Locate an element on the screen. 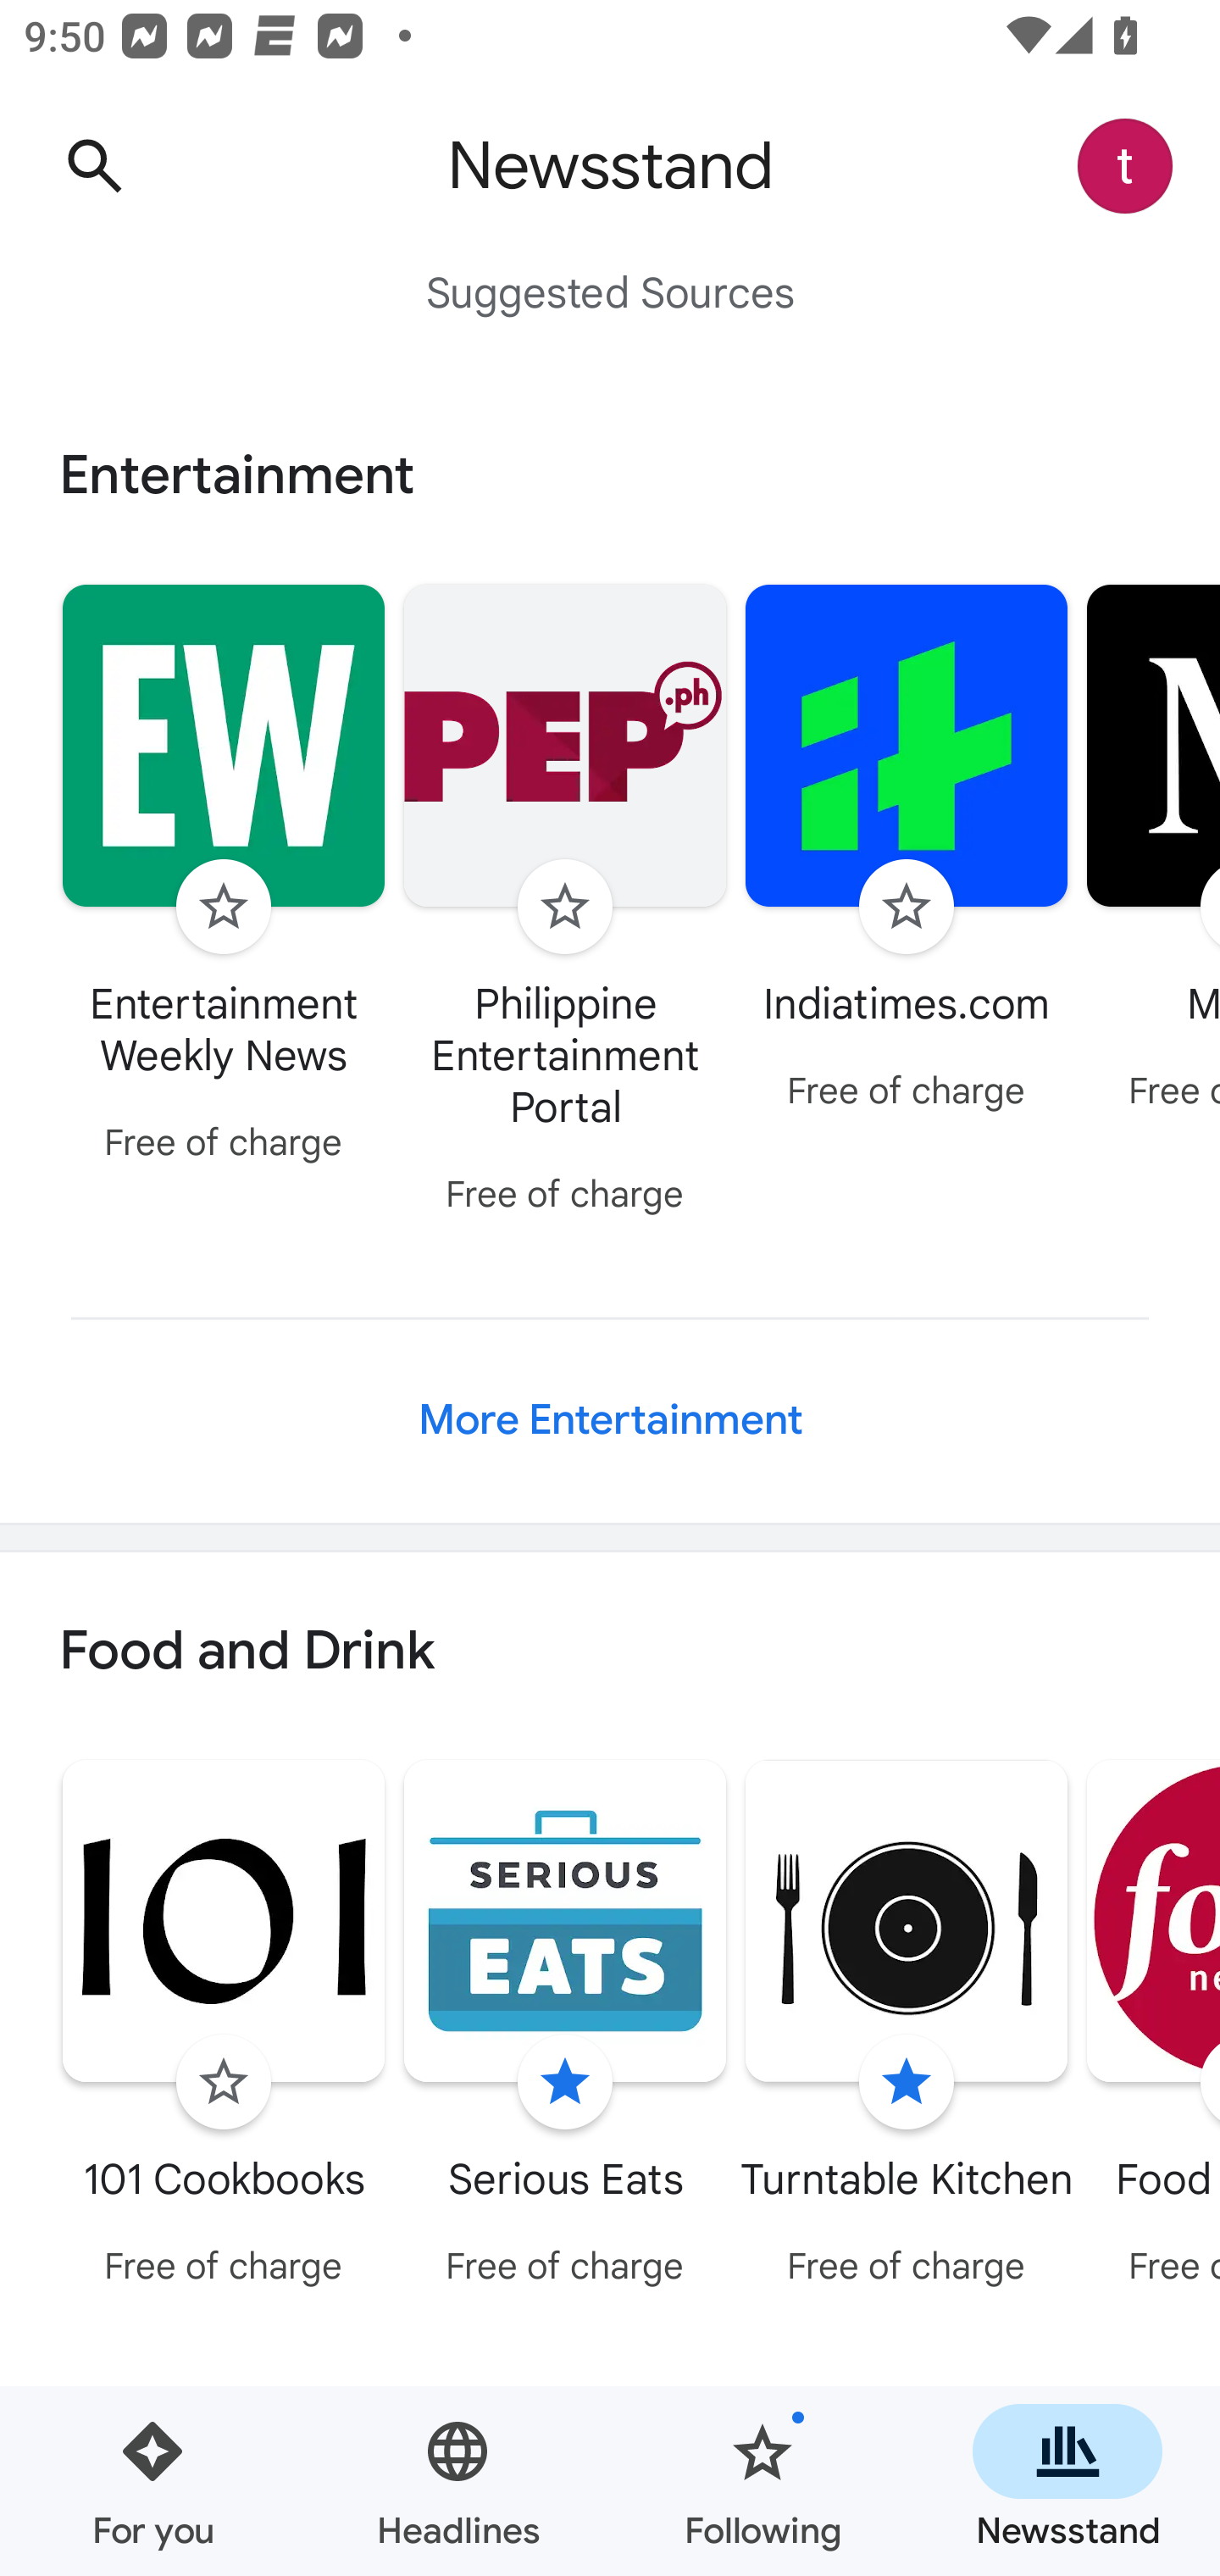 This screenshot has height=2576, width=1220. Unfollow is located at coordinates (564, 2083).